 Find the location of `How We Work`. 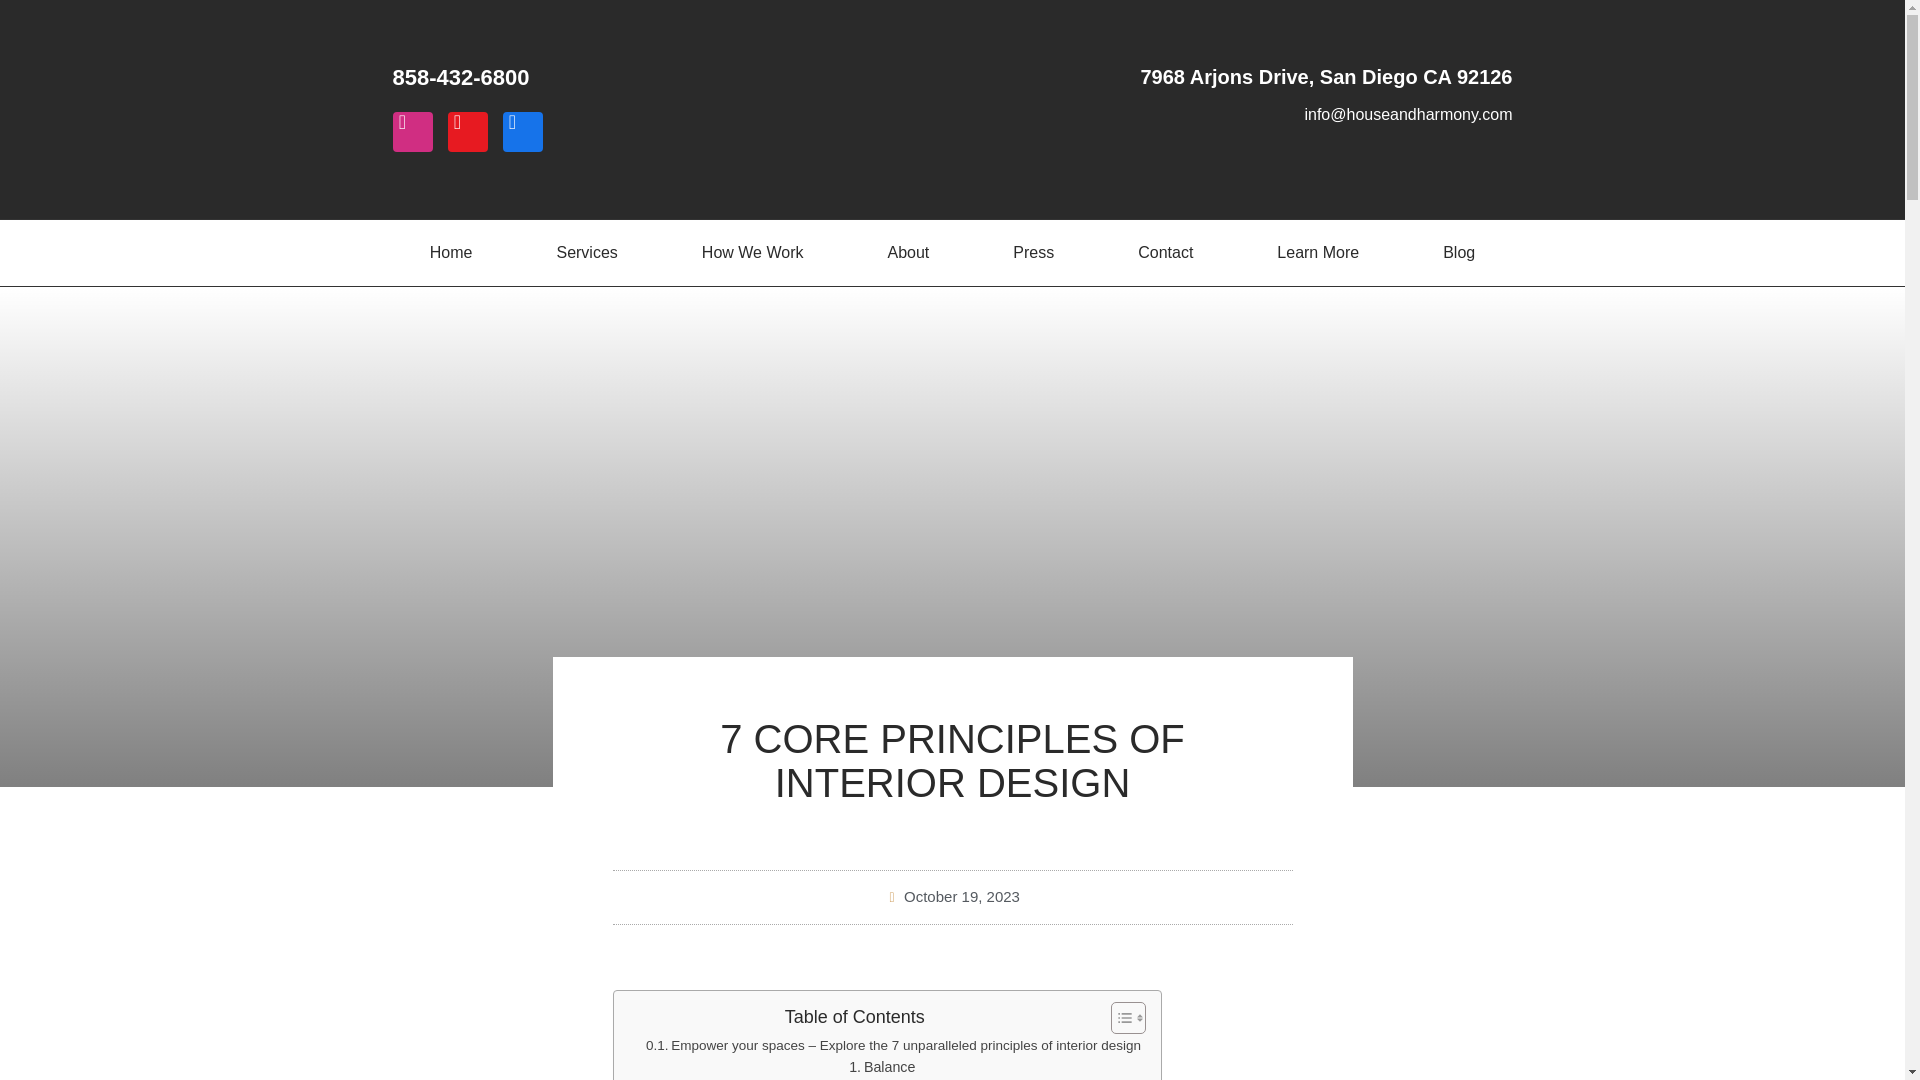

How We Work is located at coordinates (753, 253).